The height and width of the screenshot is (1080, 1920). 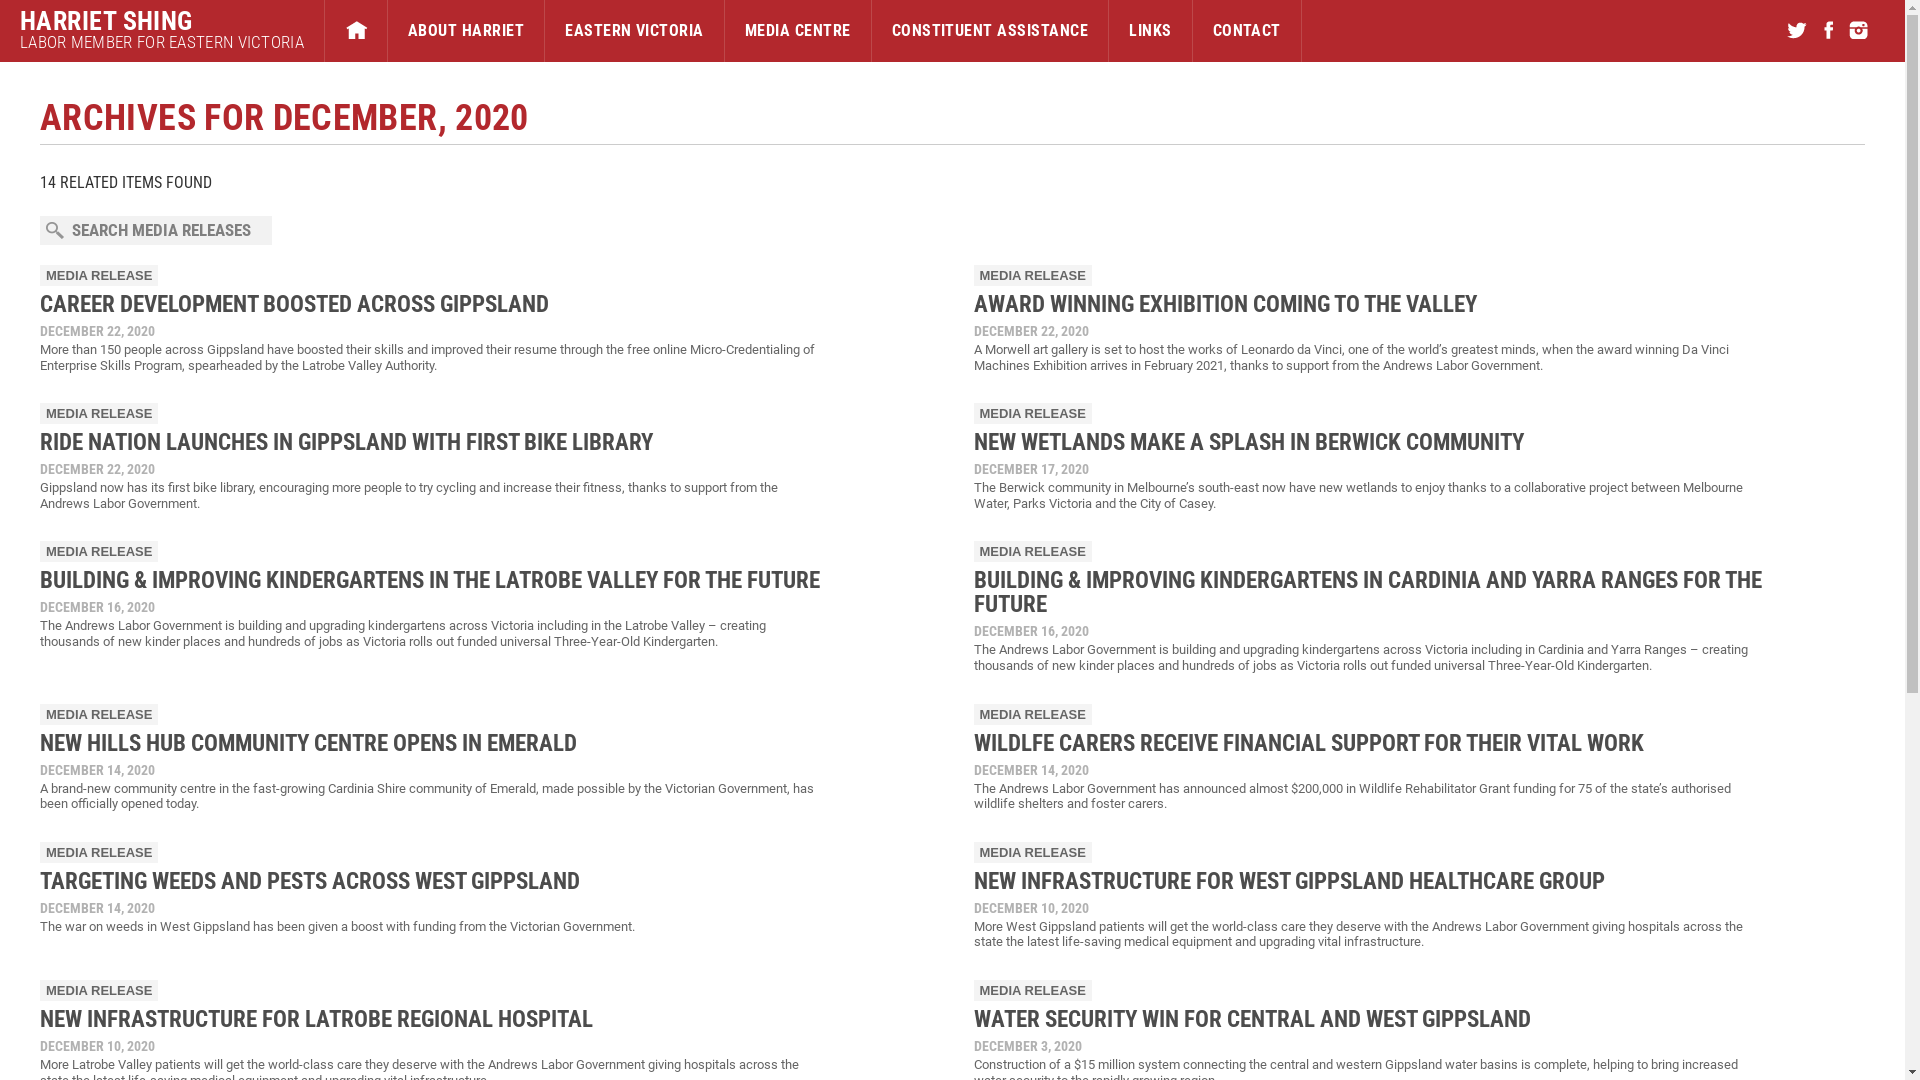 I want to click on MEDIA RELEASE, so click(x=99, y=990).